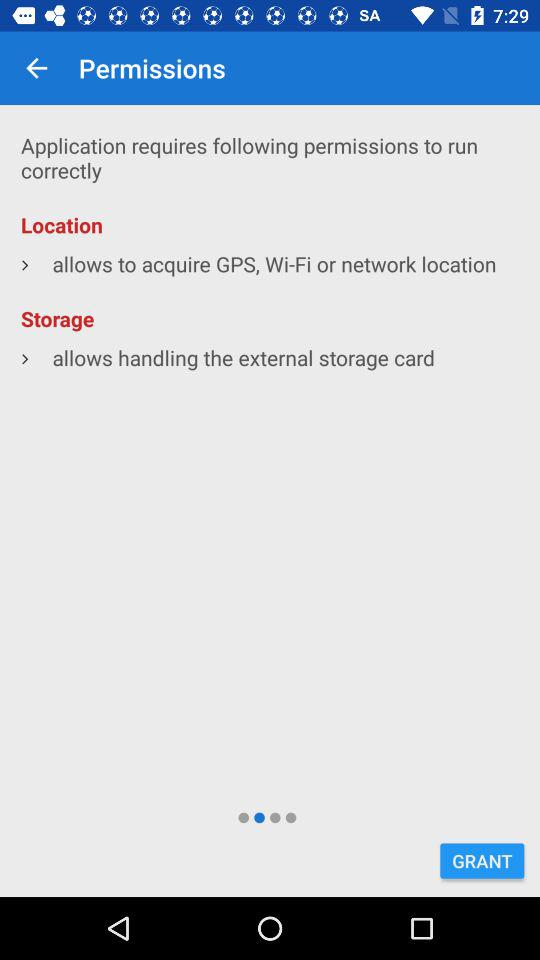  Describe the element at coordinates (482, 860) in the screenshot. I see `select the grant at the bottom right corner` at that location.